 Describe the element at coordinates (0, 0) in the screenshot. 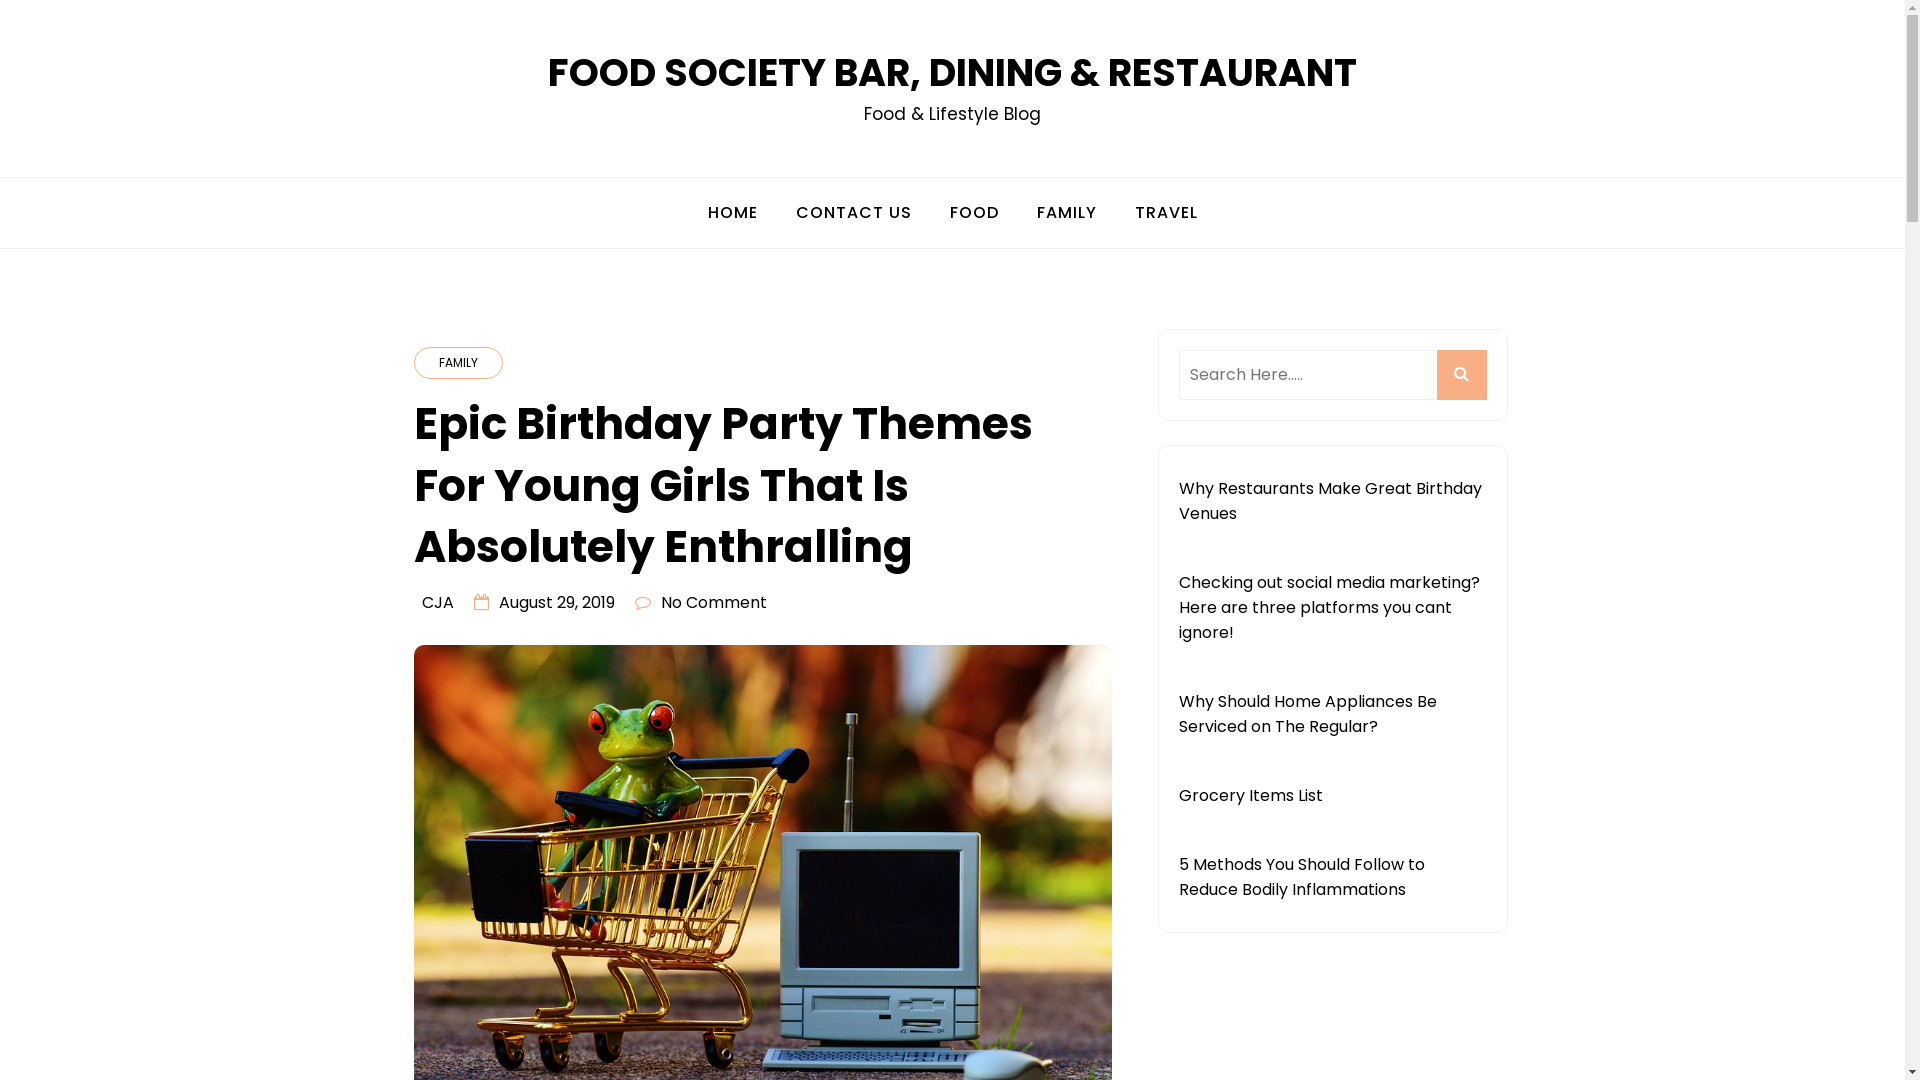

I see `Skip to content` at that location.